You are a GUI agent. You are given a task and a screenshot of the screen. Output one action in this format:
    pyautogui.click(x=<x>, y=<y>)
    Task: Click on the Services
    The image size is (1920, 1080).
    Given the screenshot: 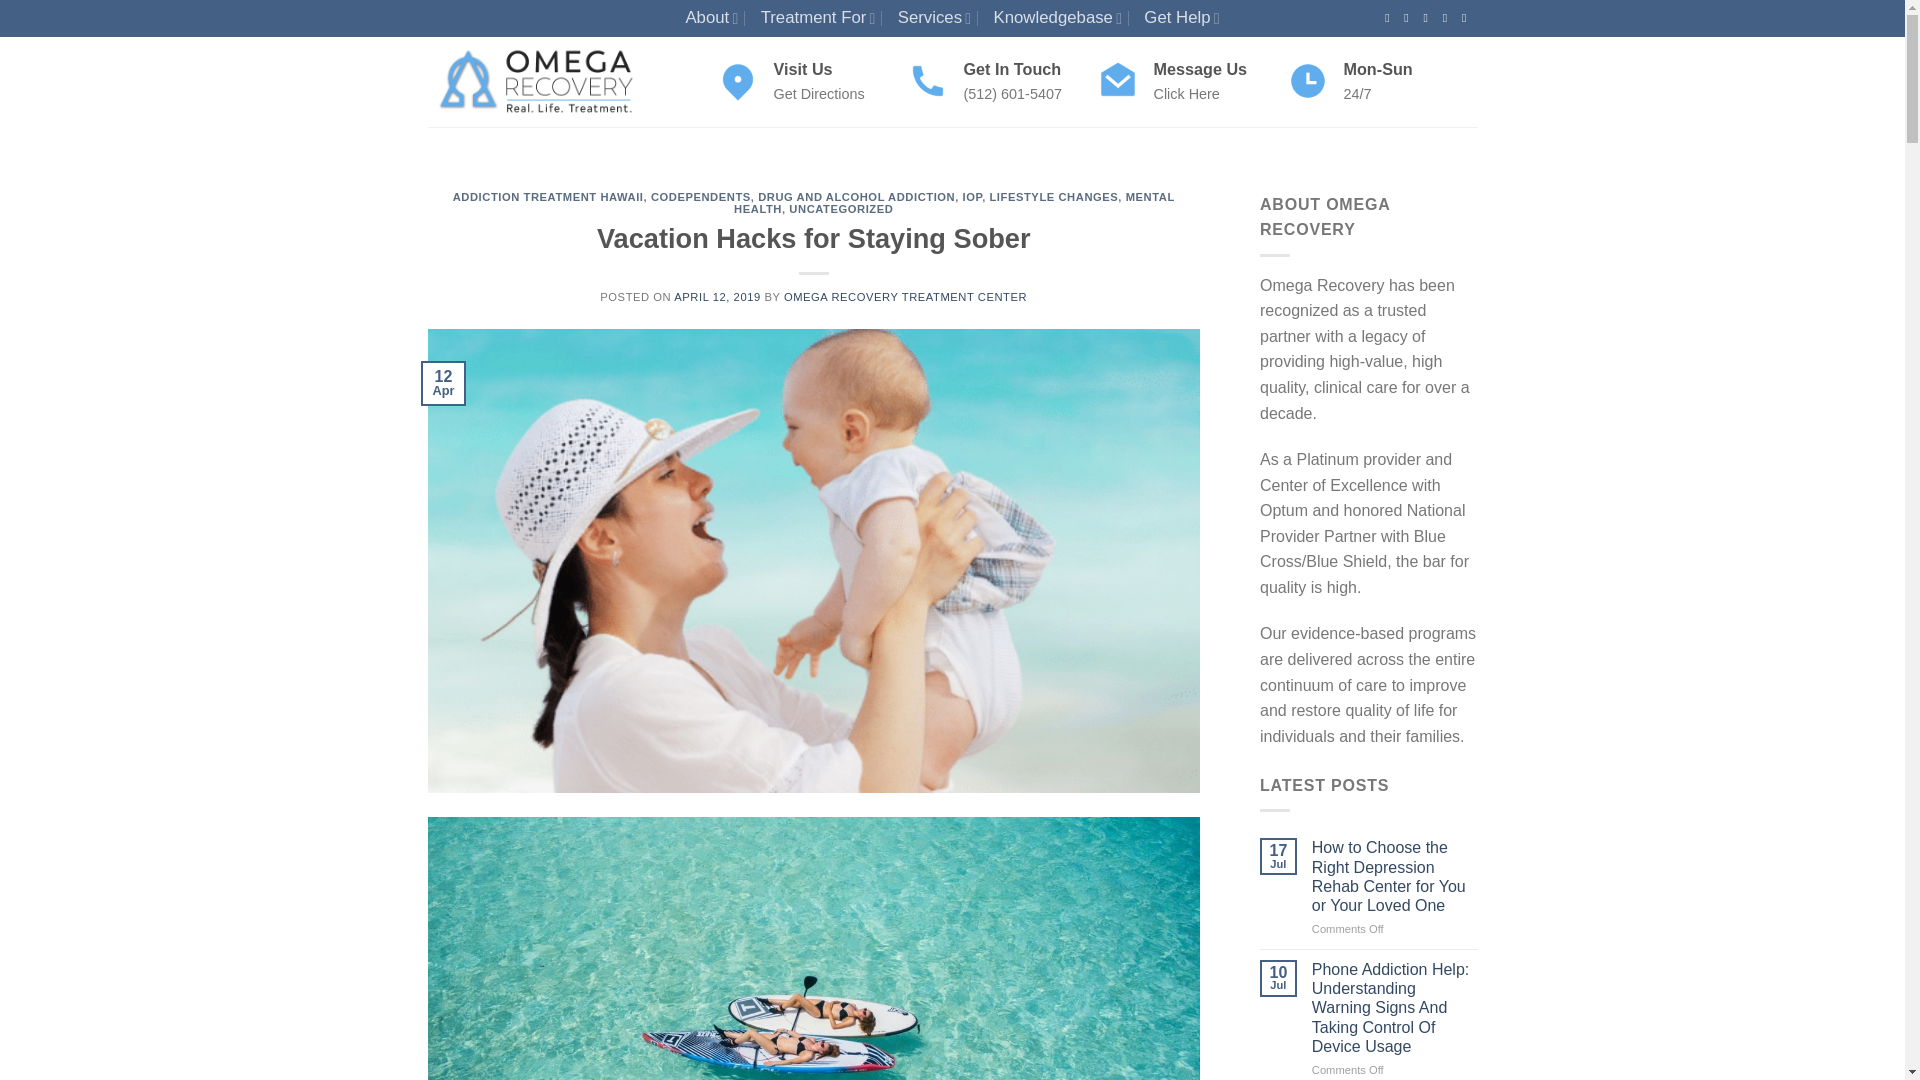 What is the action you would take?
    pyautogui.click(x=934, y=18)
    